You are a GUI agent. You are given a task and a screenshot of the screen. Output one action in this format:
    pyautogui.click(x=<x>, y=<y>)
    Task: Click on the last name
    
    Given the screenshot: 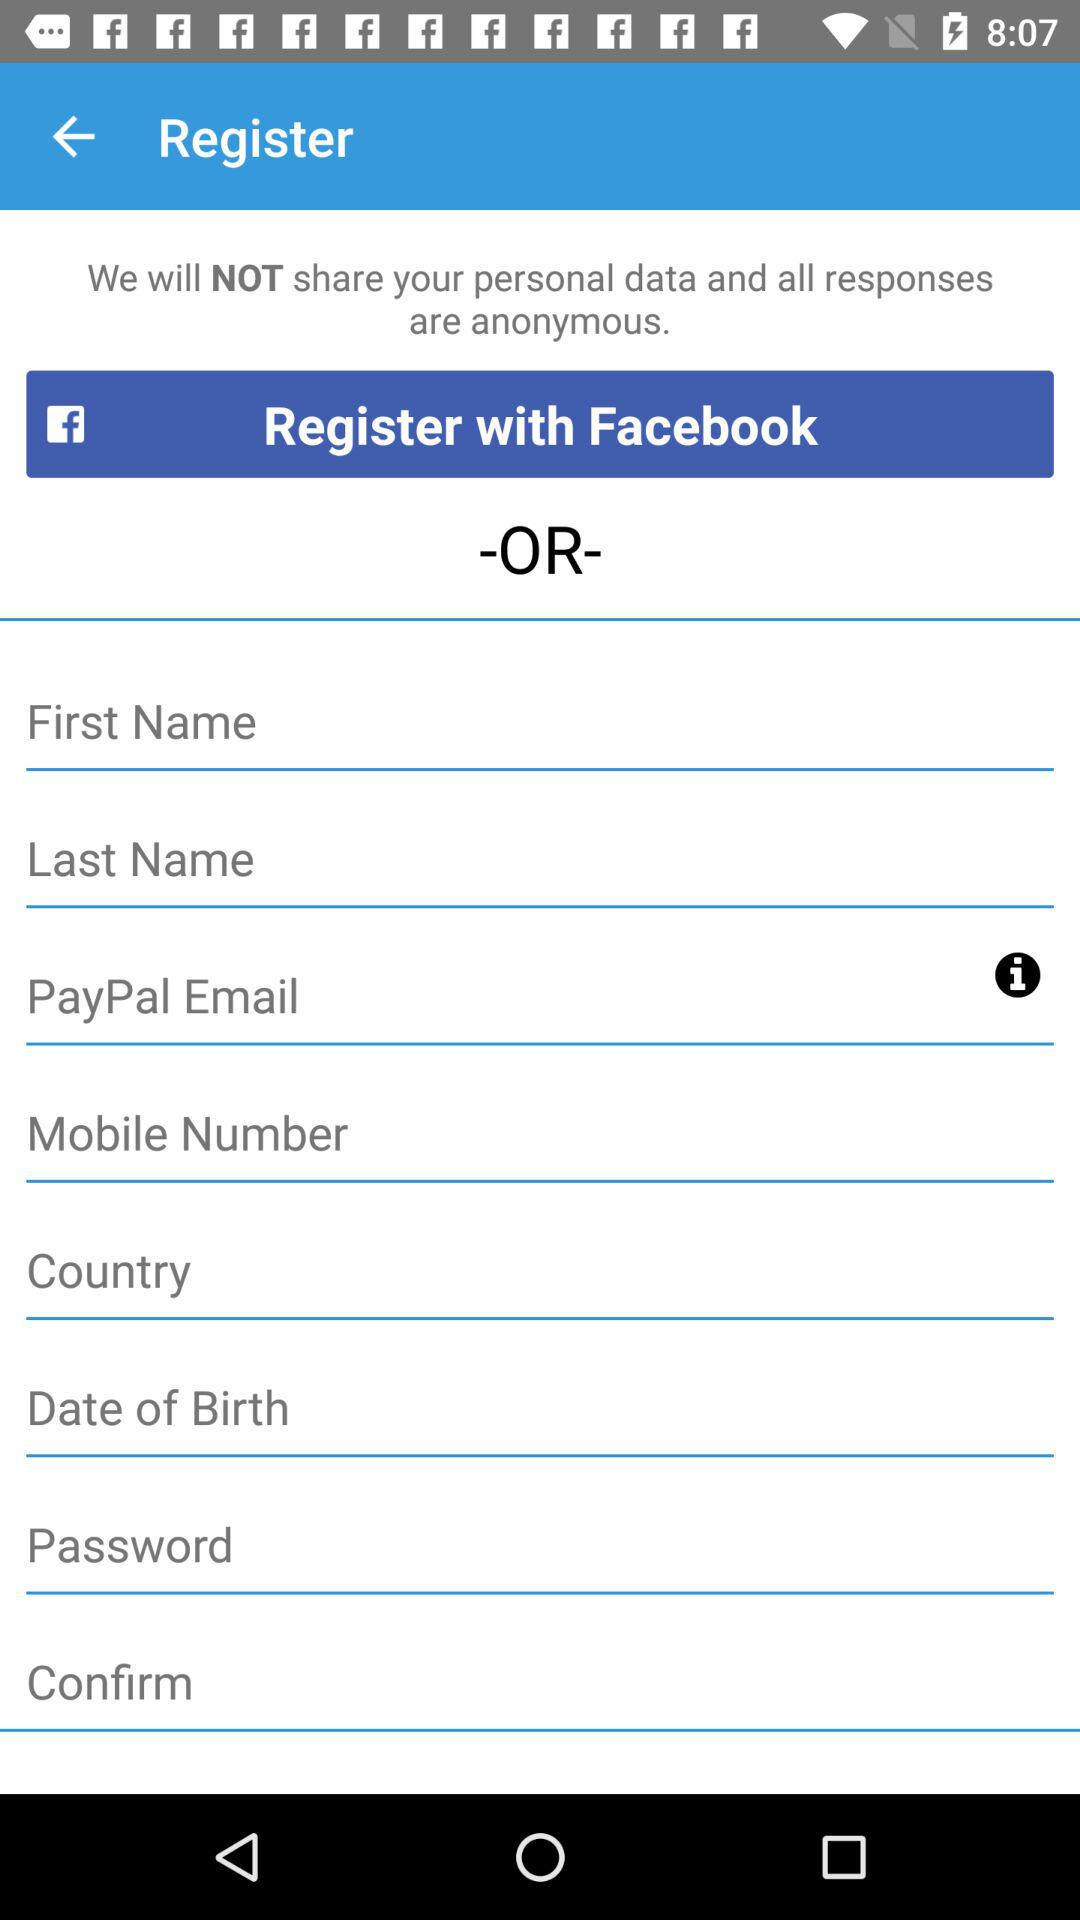 What is the action you would take?
    pyautogui.click(x=540, y=860)
    